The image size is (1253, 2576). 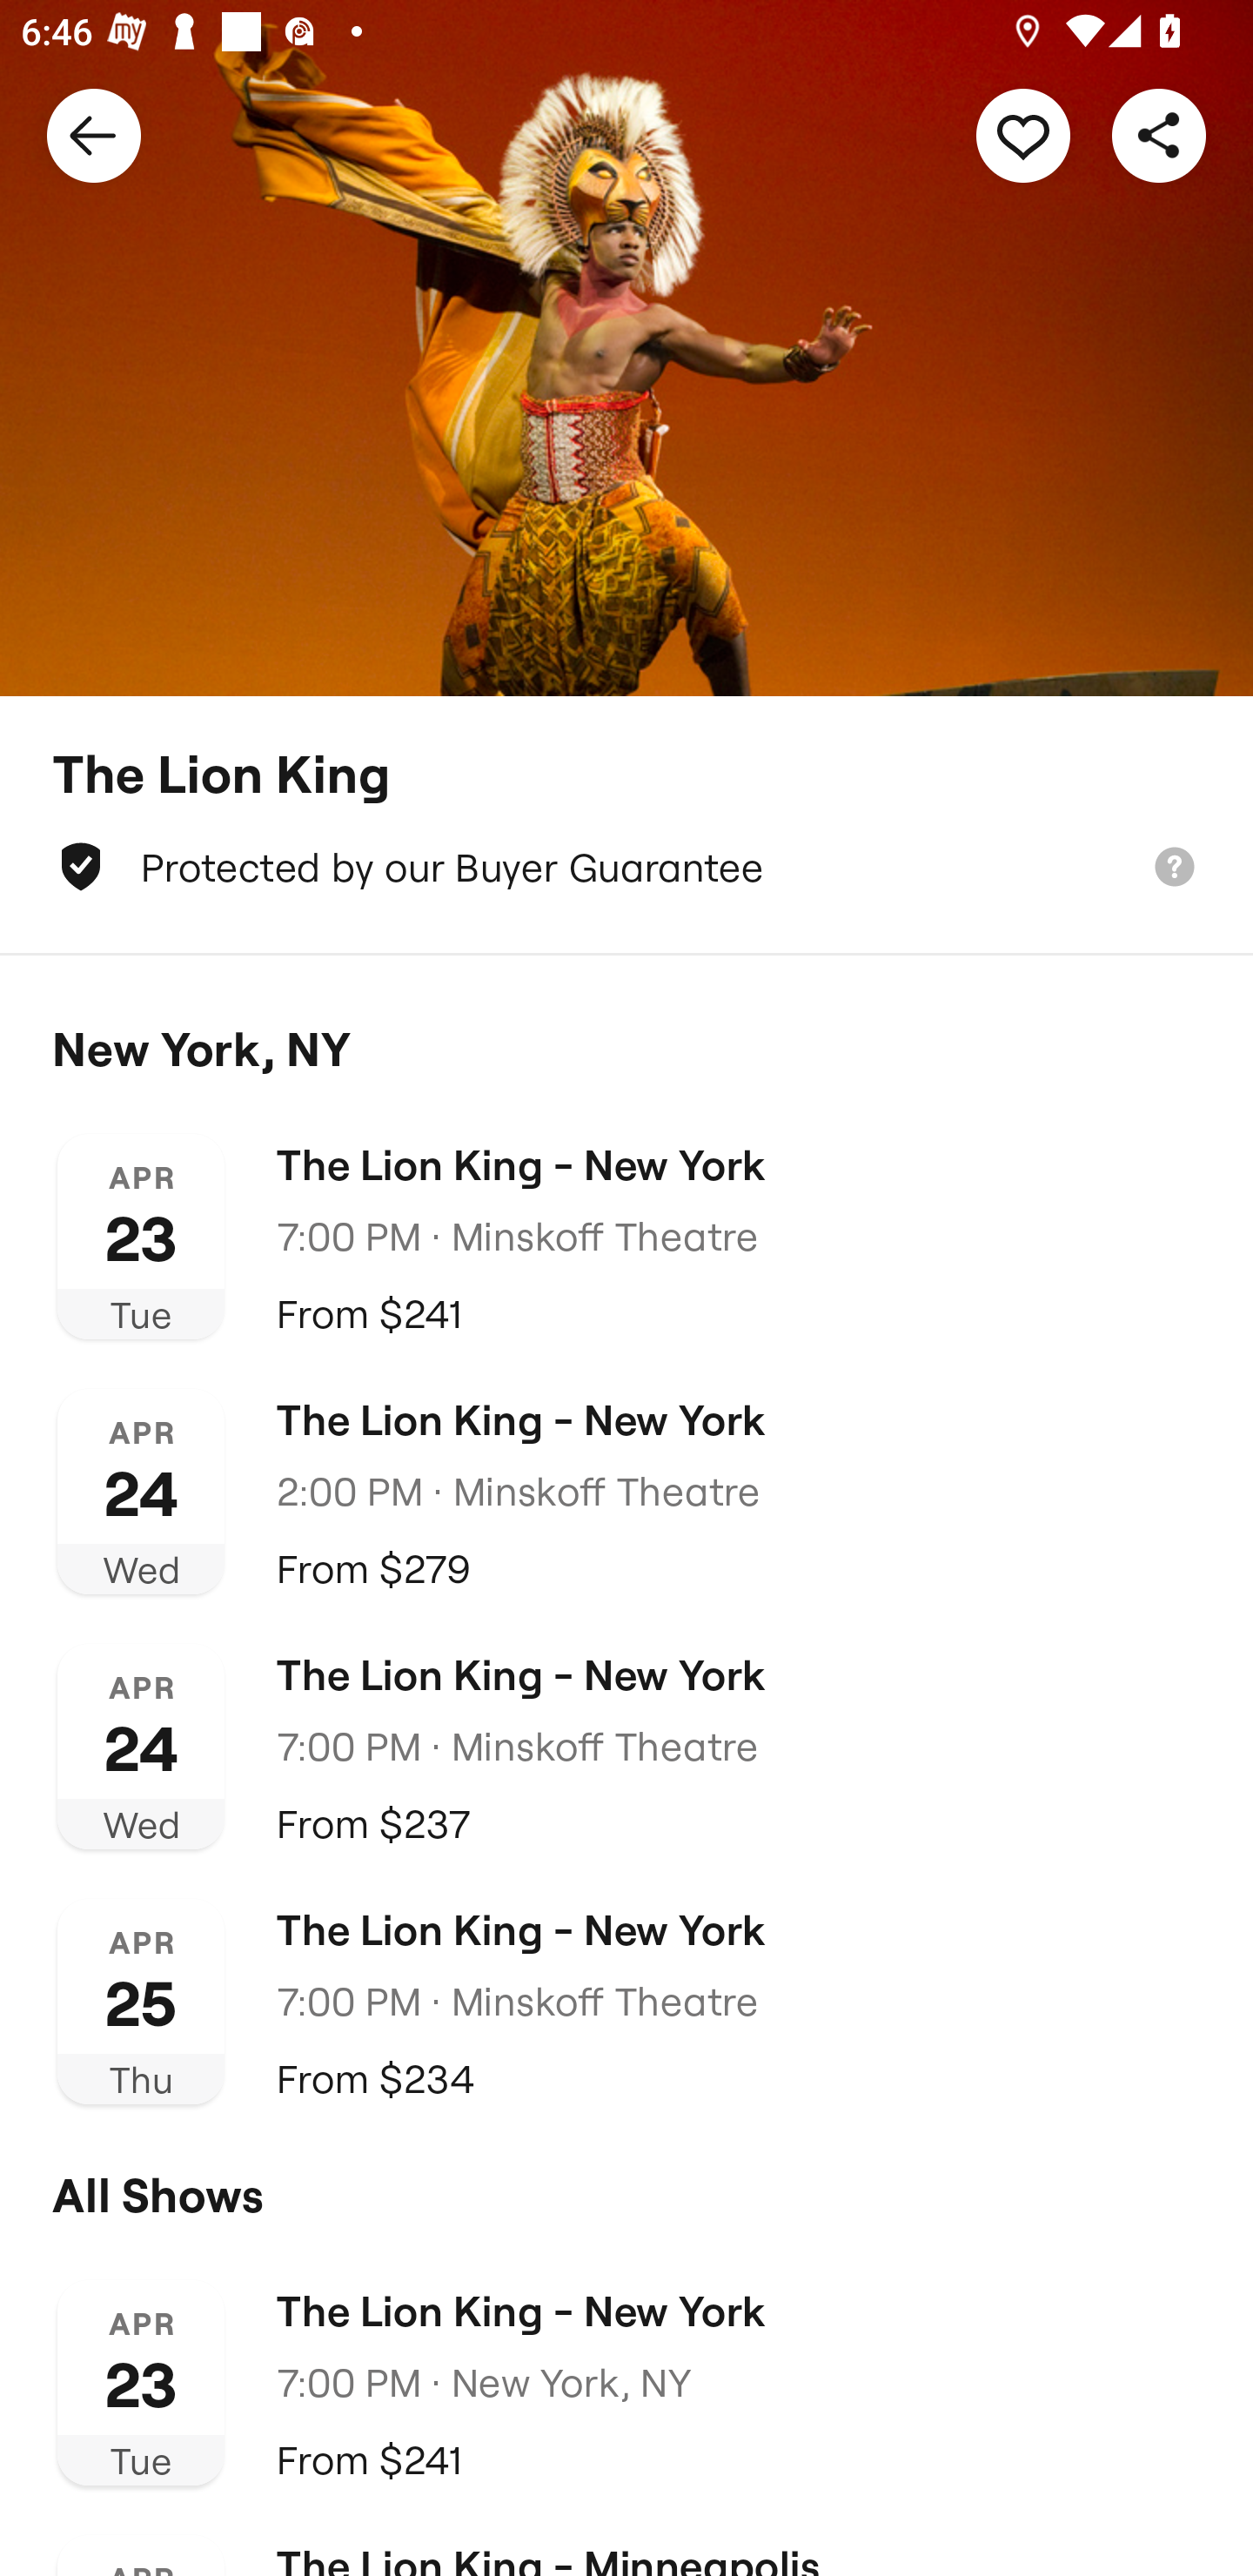 What do you see at coordinates (626, 867) in the screenshot?
I see `Protected by our Buyer Guarantee Learn more` at bounding box center [626, 867].